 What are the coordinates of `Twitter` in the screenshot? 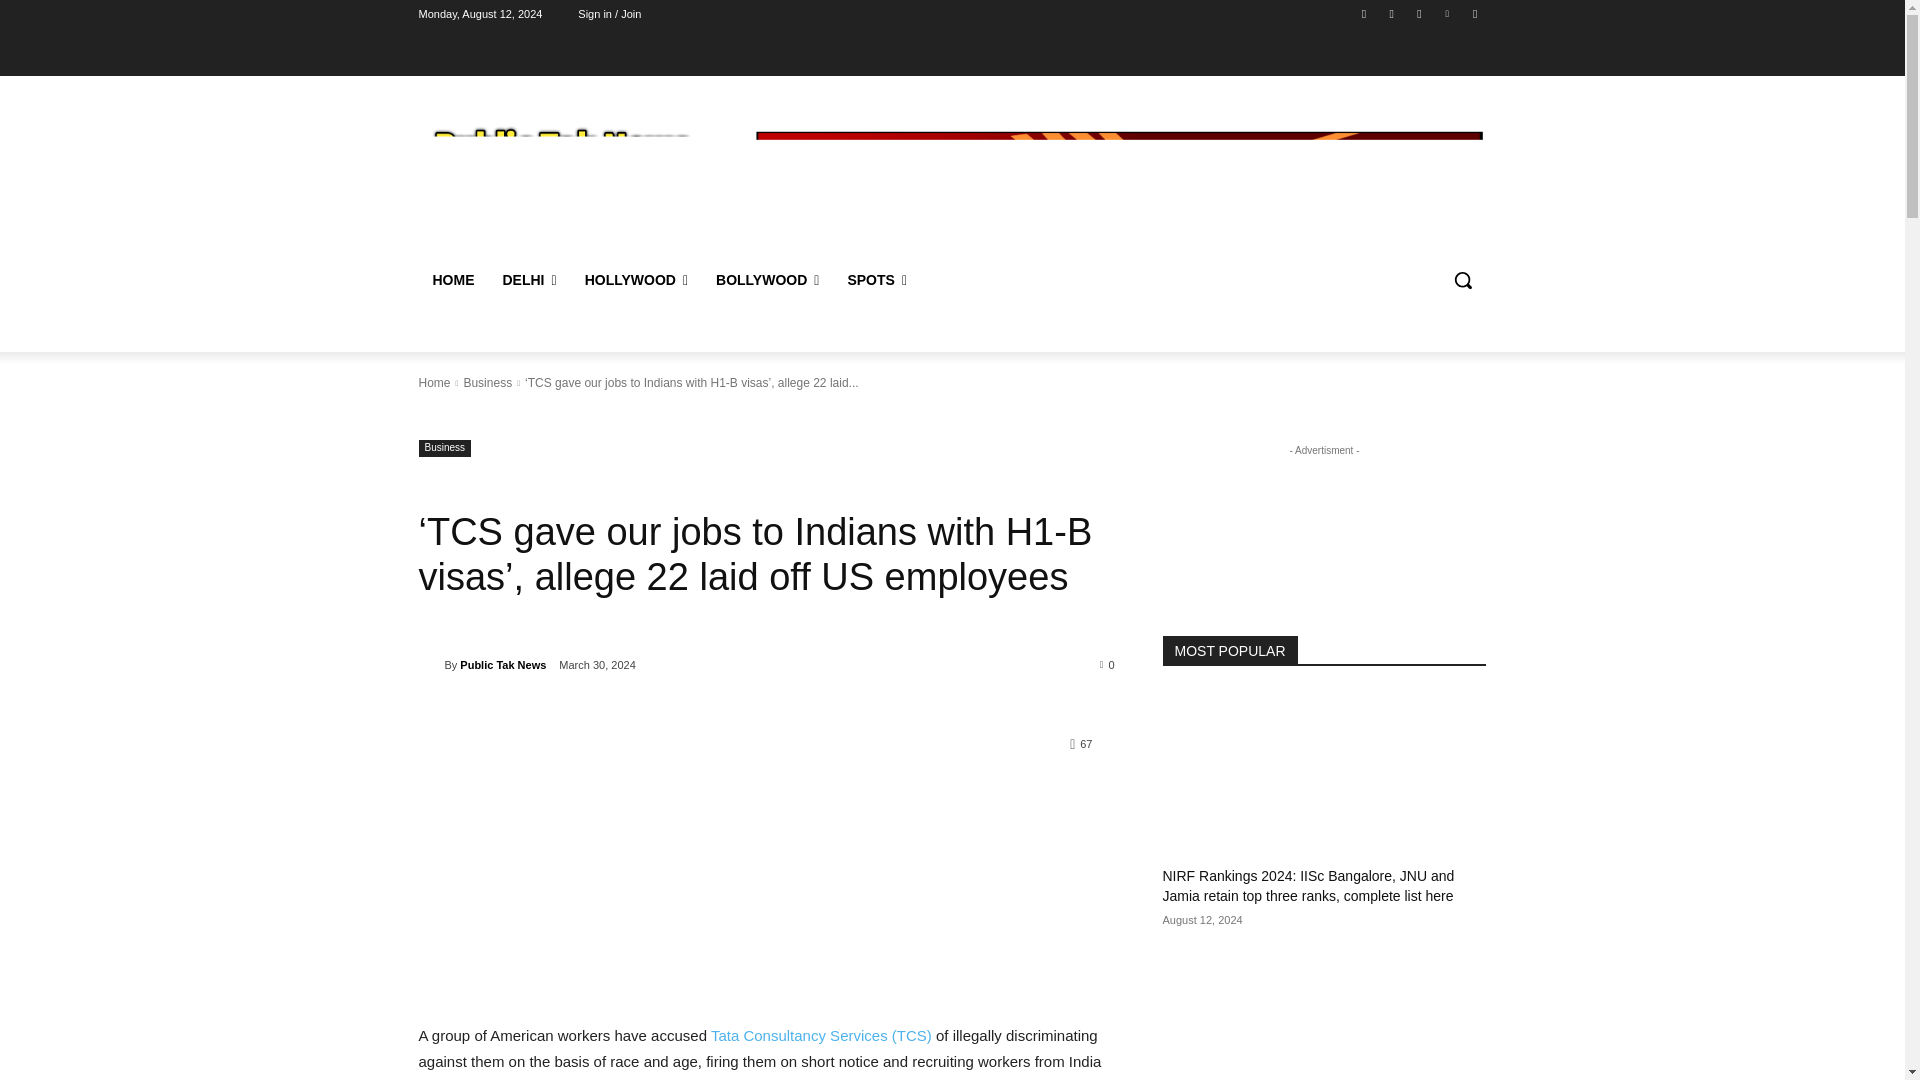 It's located at (1418, 13).